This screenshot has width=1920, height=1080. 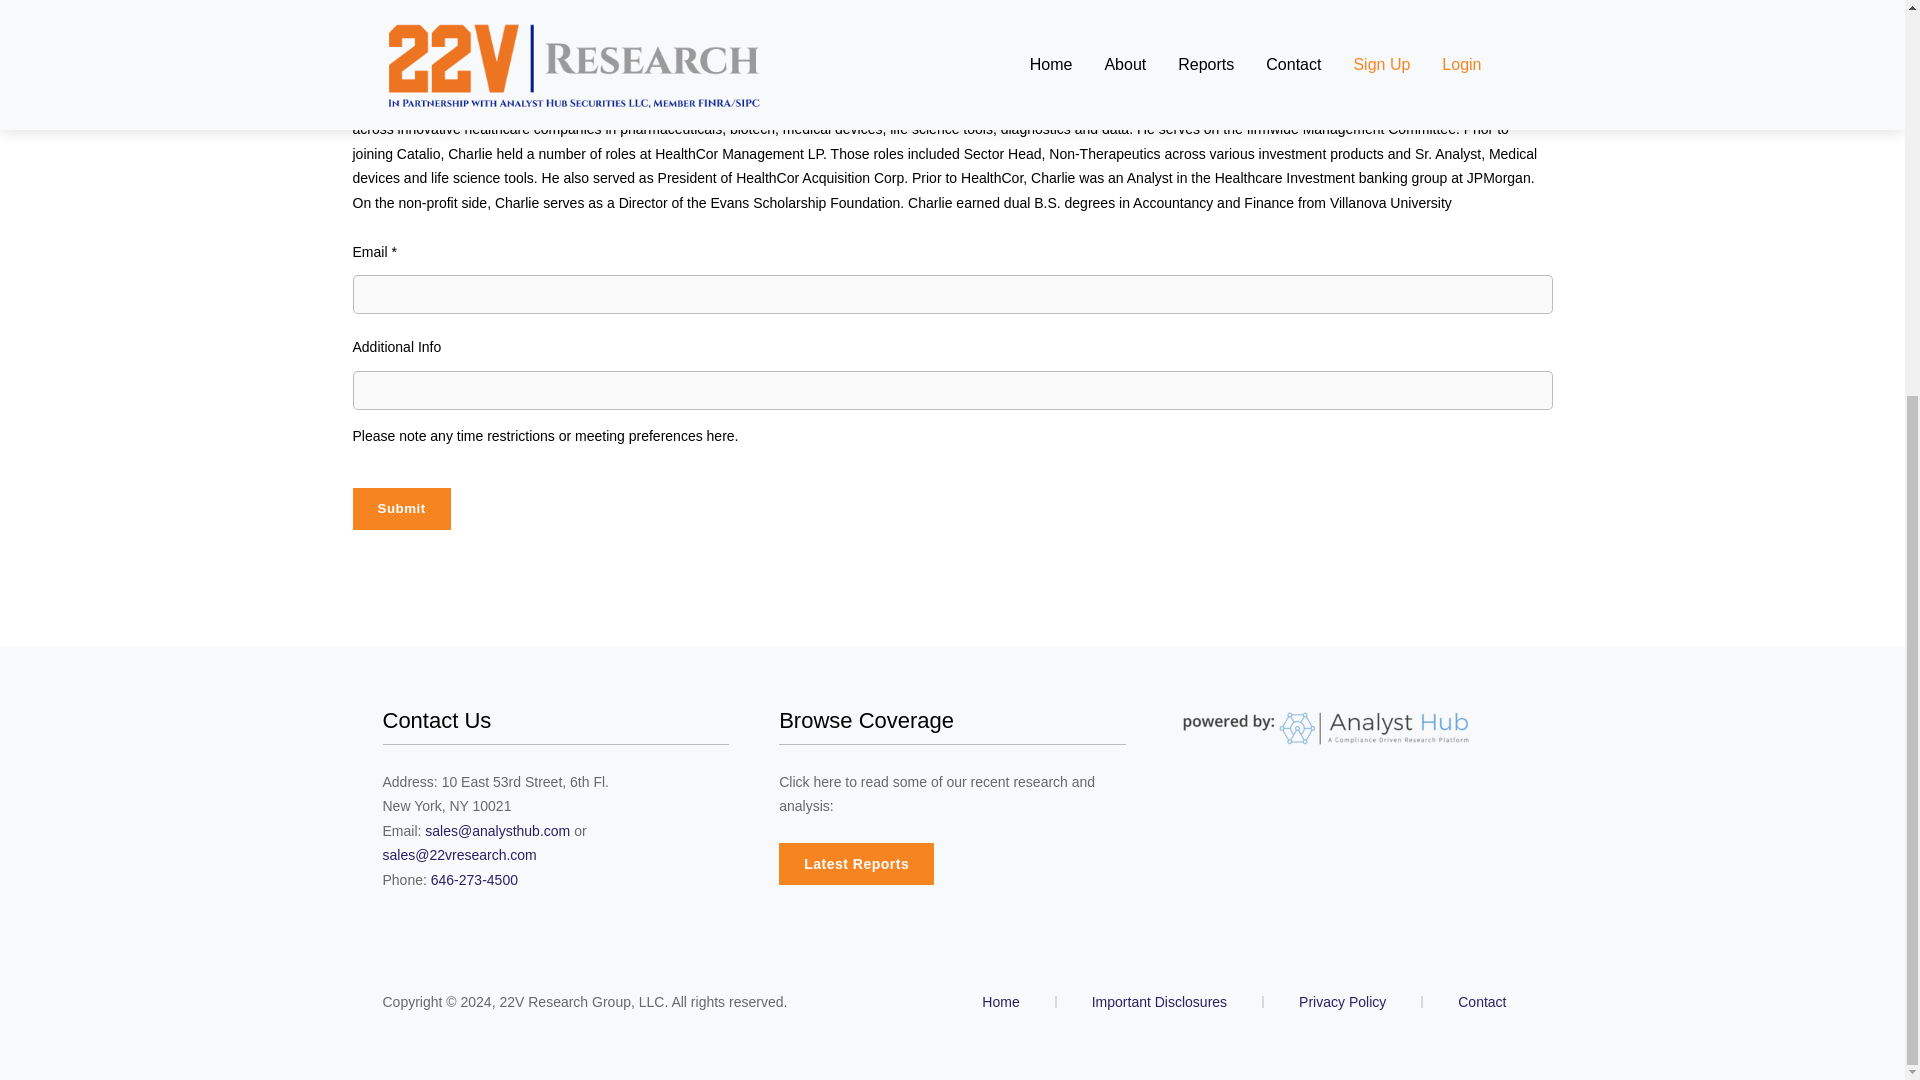 I want to click on Submit, so click(x=400, y=508).